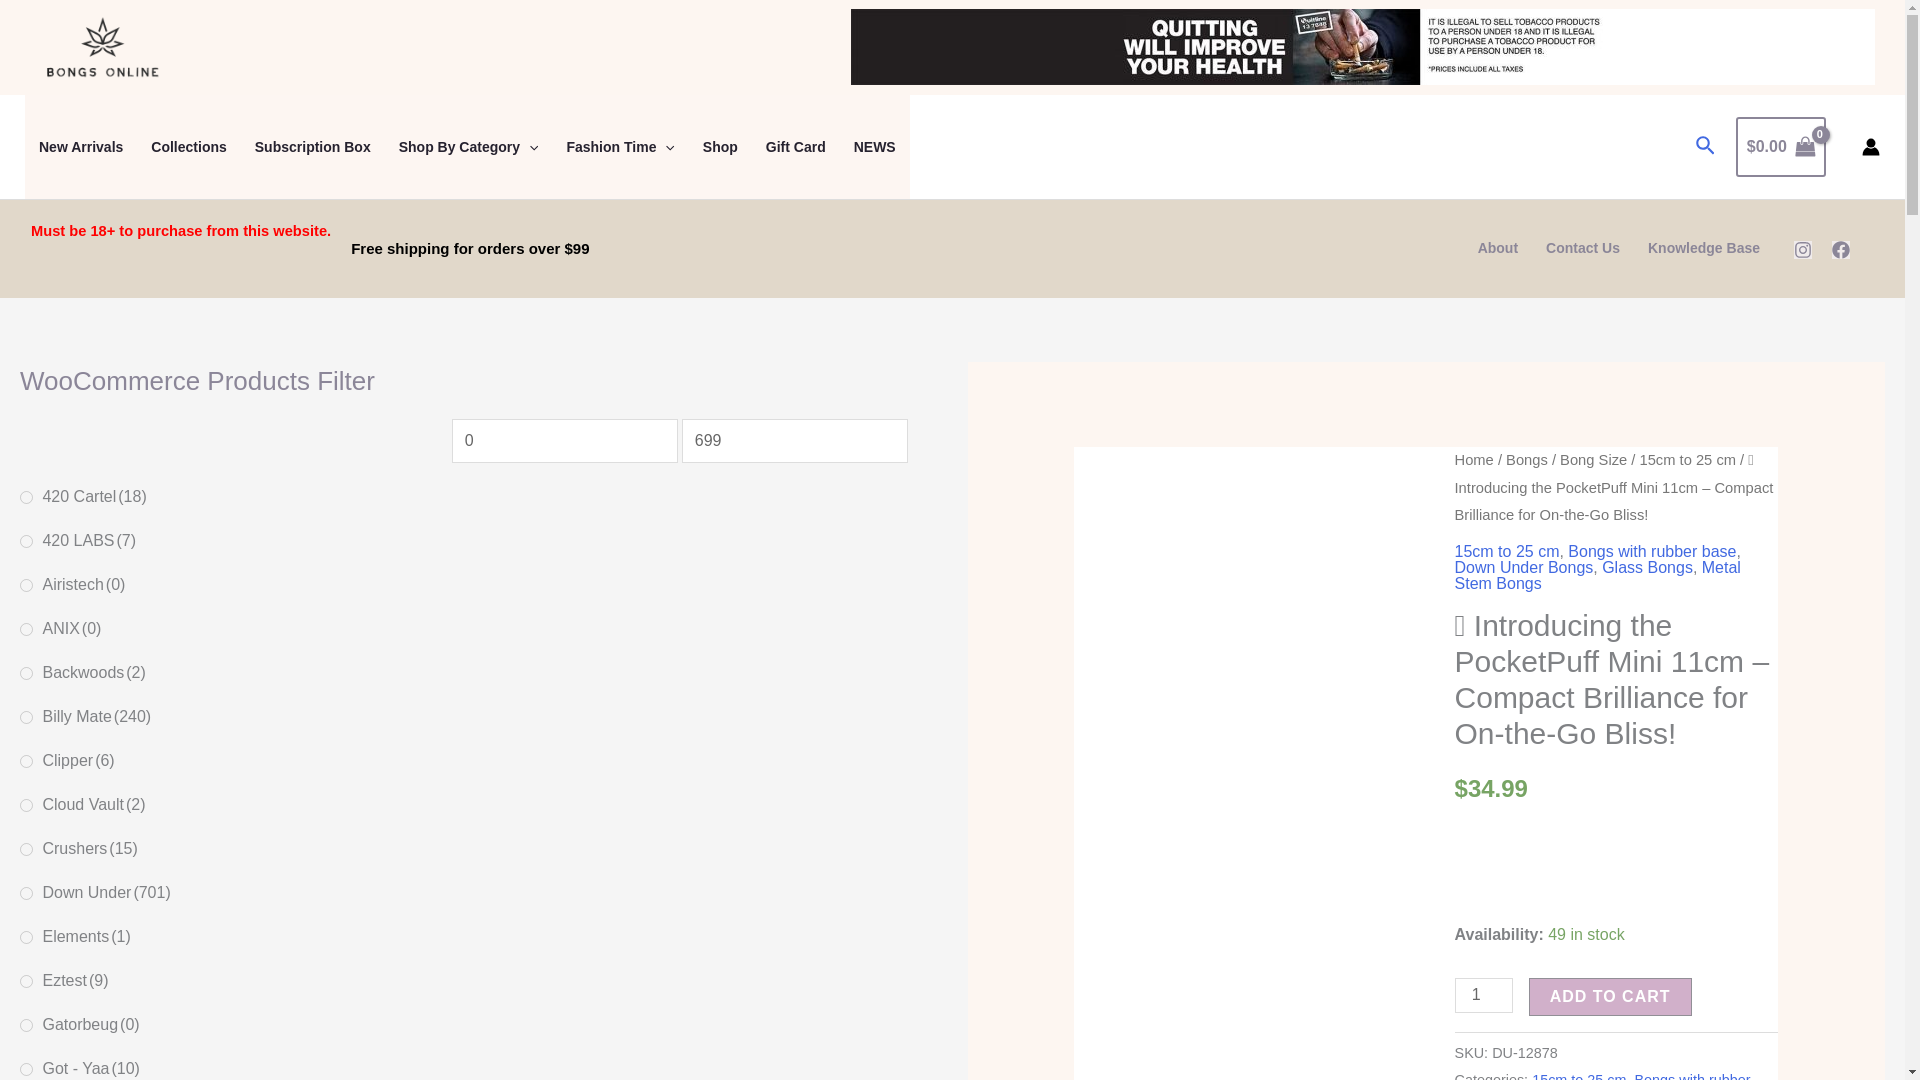 The height and width of the screenshot is (1080, 1920). I want to click on 559, so click(26, 674).